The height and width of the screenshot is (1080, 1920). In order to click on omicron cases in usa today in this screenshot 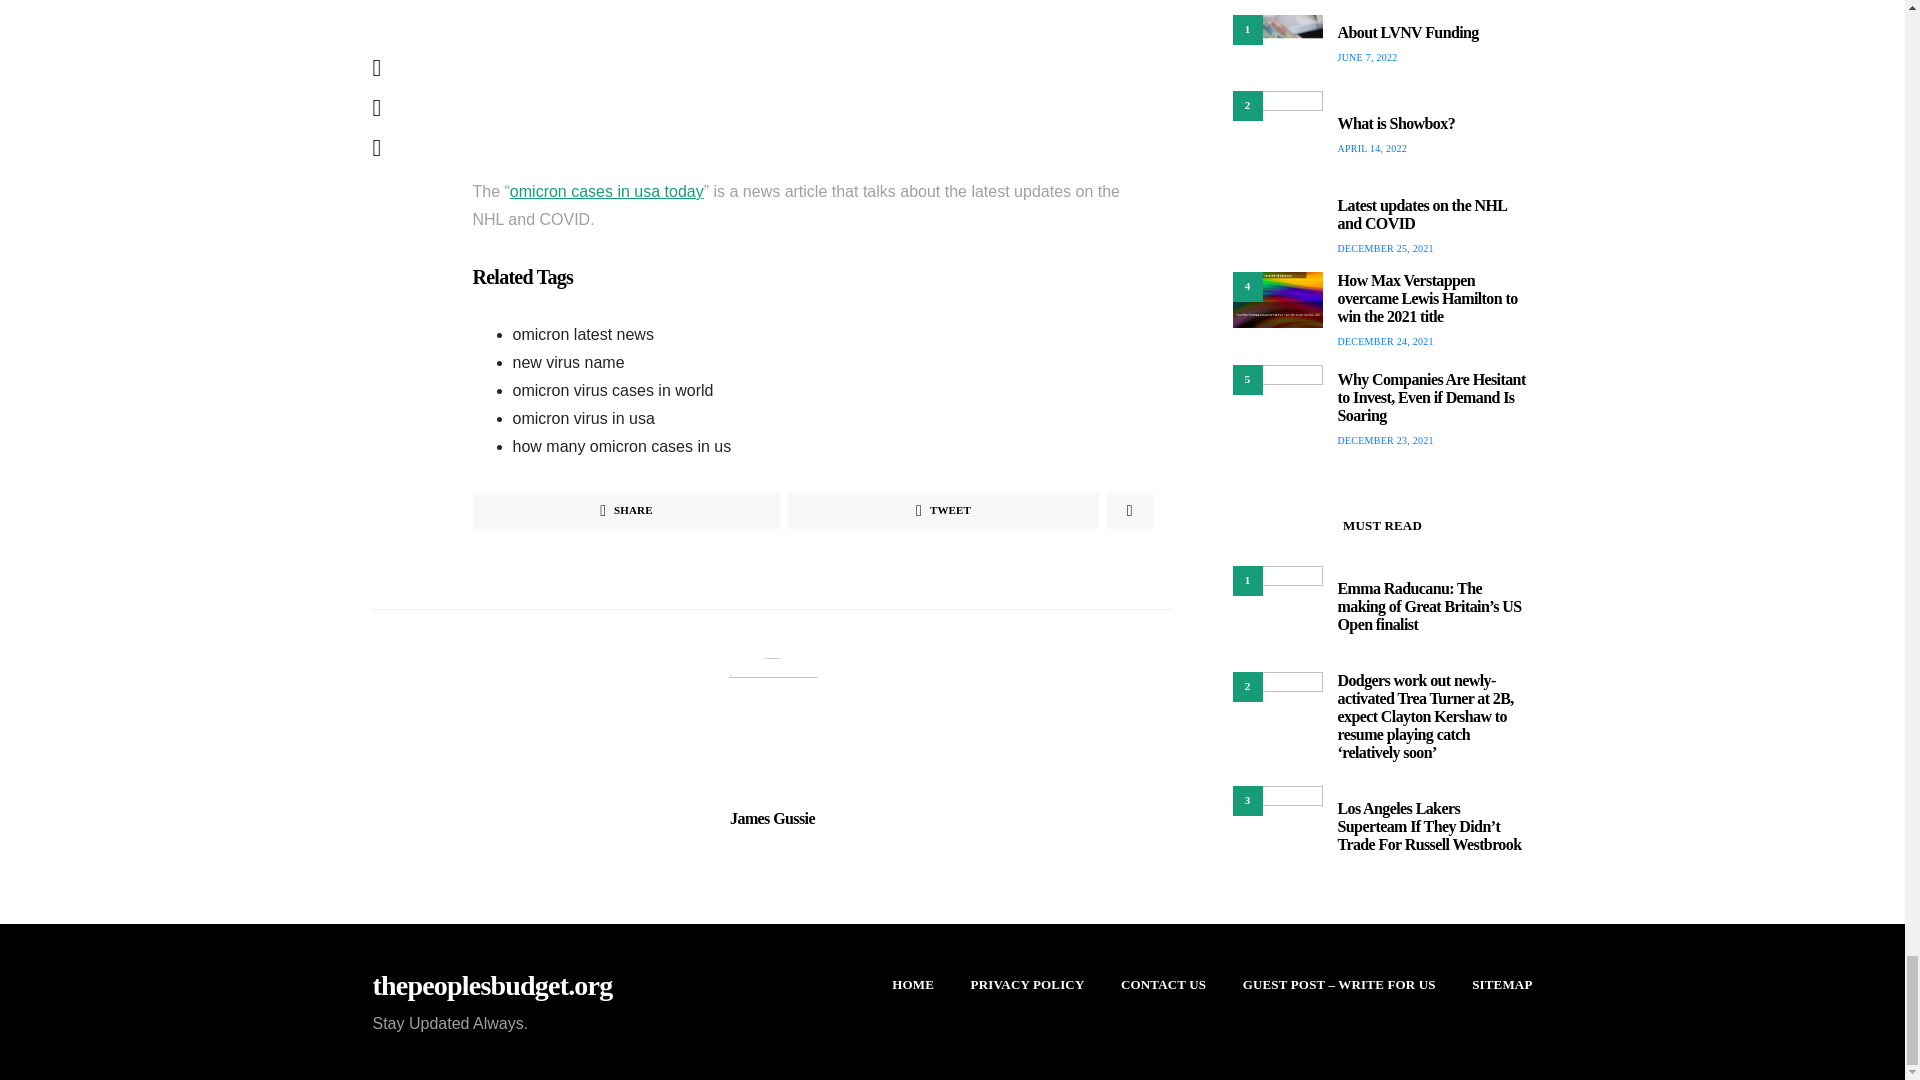, I will do `click(607, 190)`.